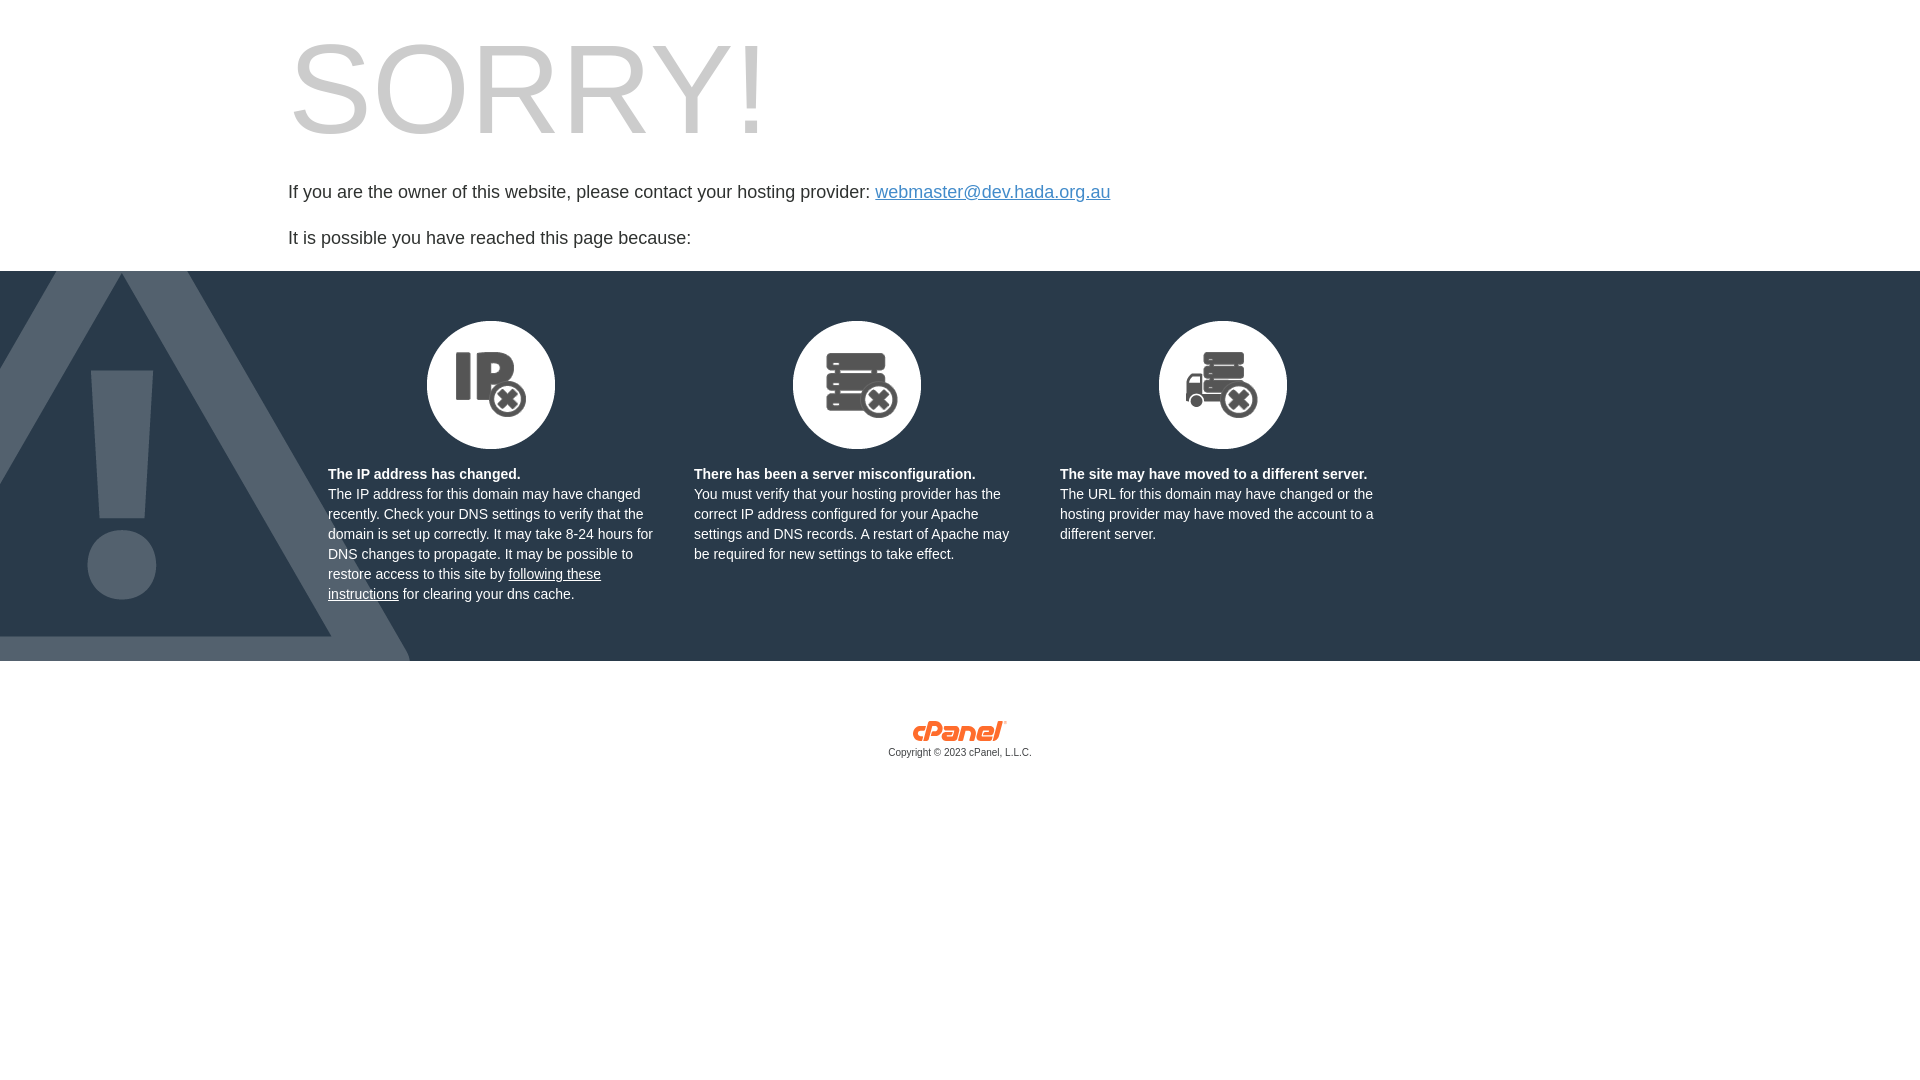  I want to click on webmaster@dev.hada.org.au, so click(992, 192).